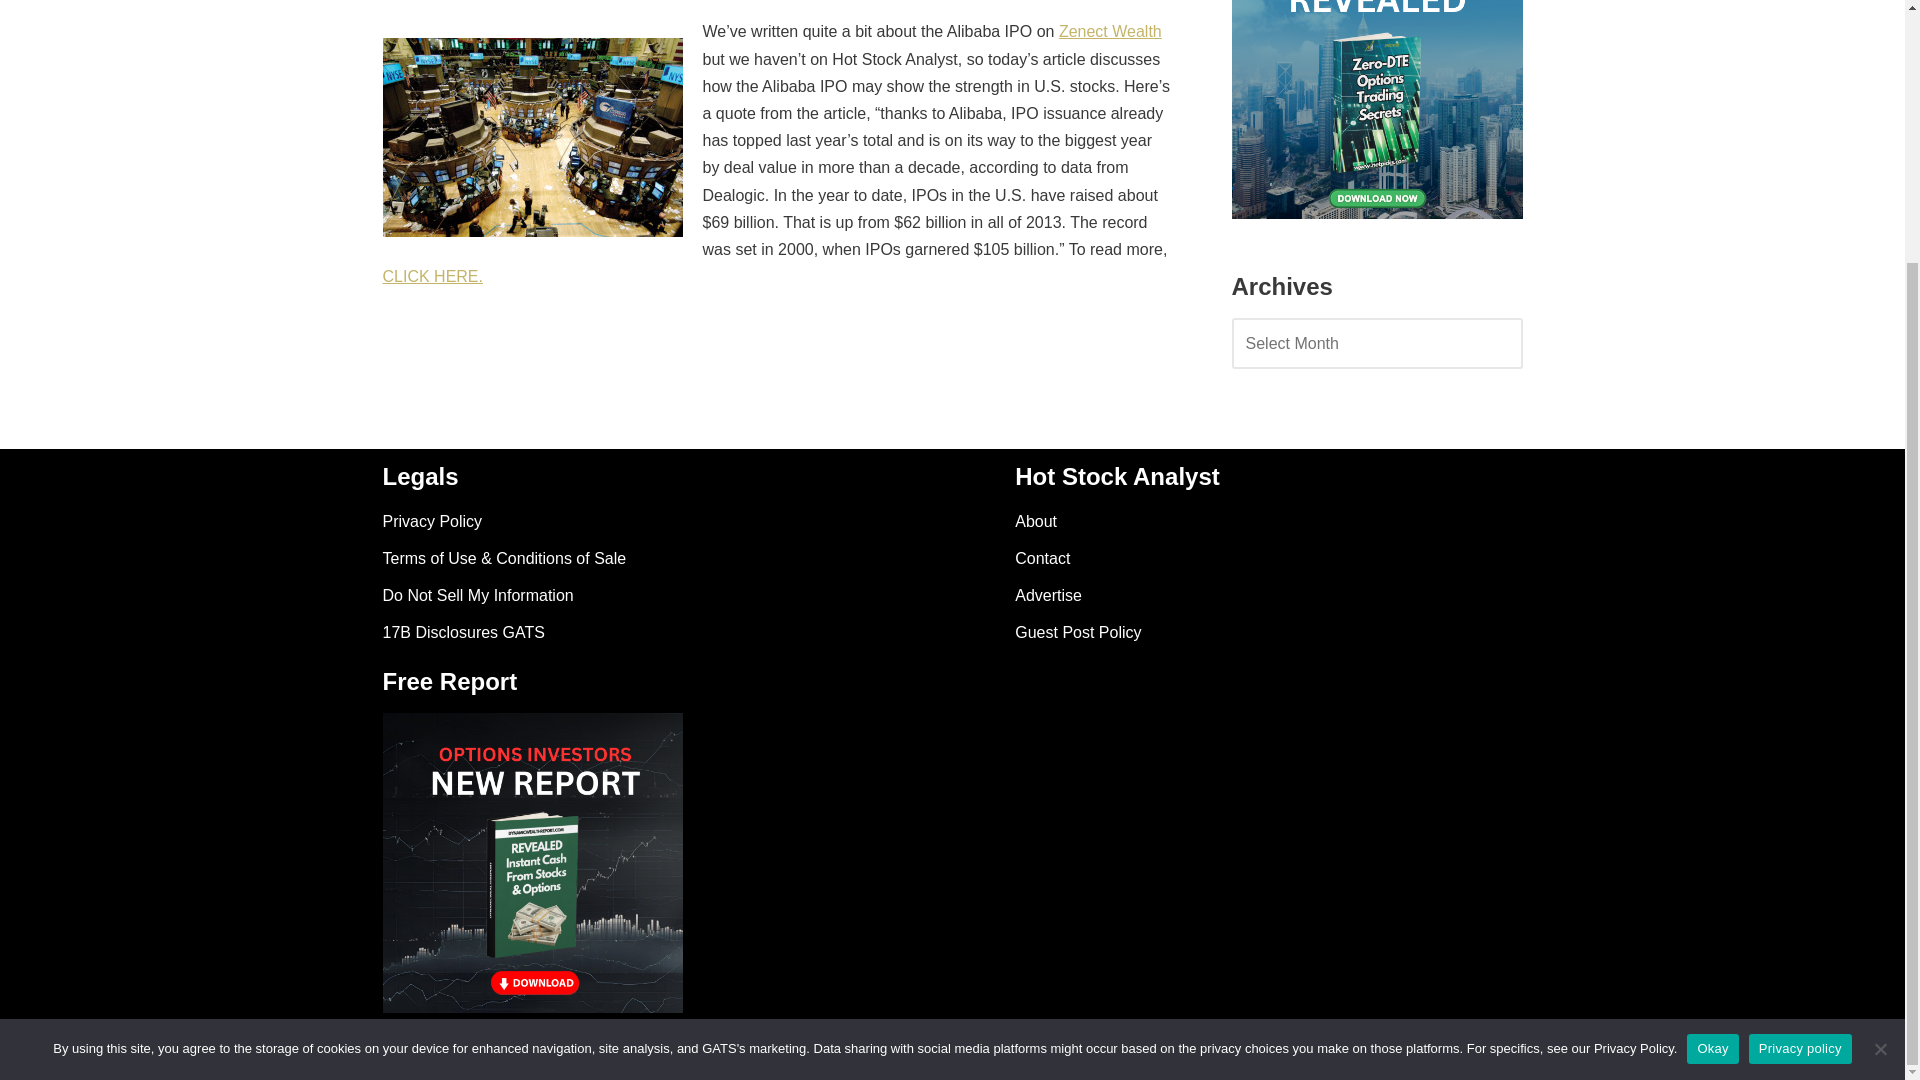 This screenshot has height=1080, width=1920. I want to click on Contact, so click(1042, 558).